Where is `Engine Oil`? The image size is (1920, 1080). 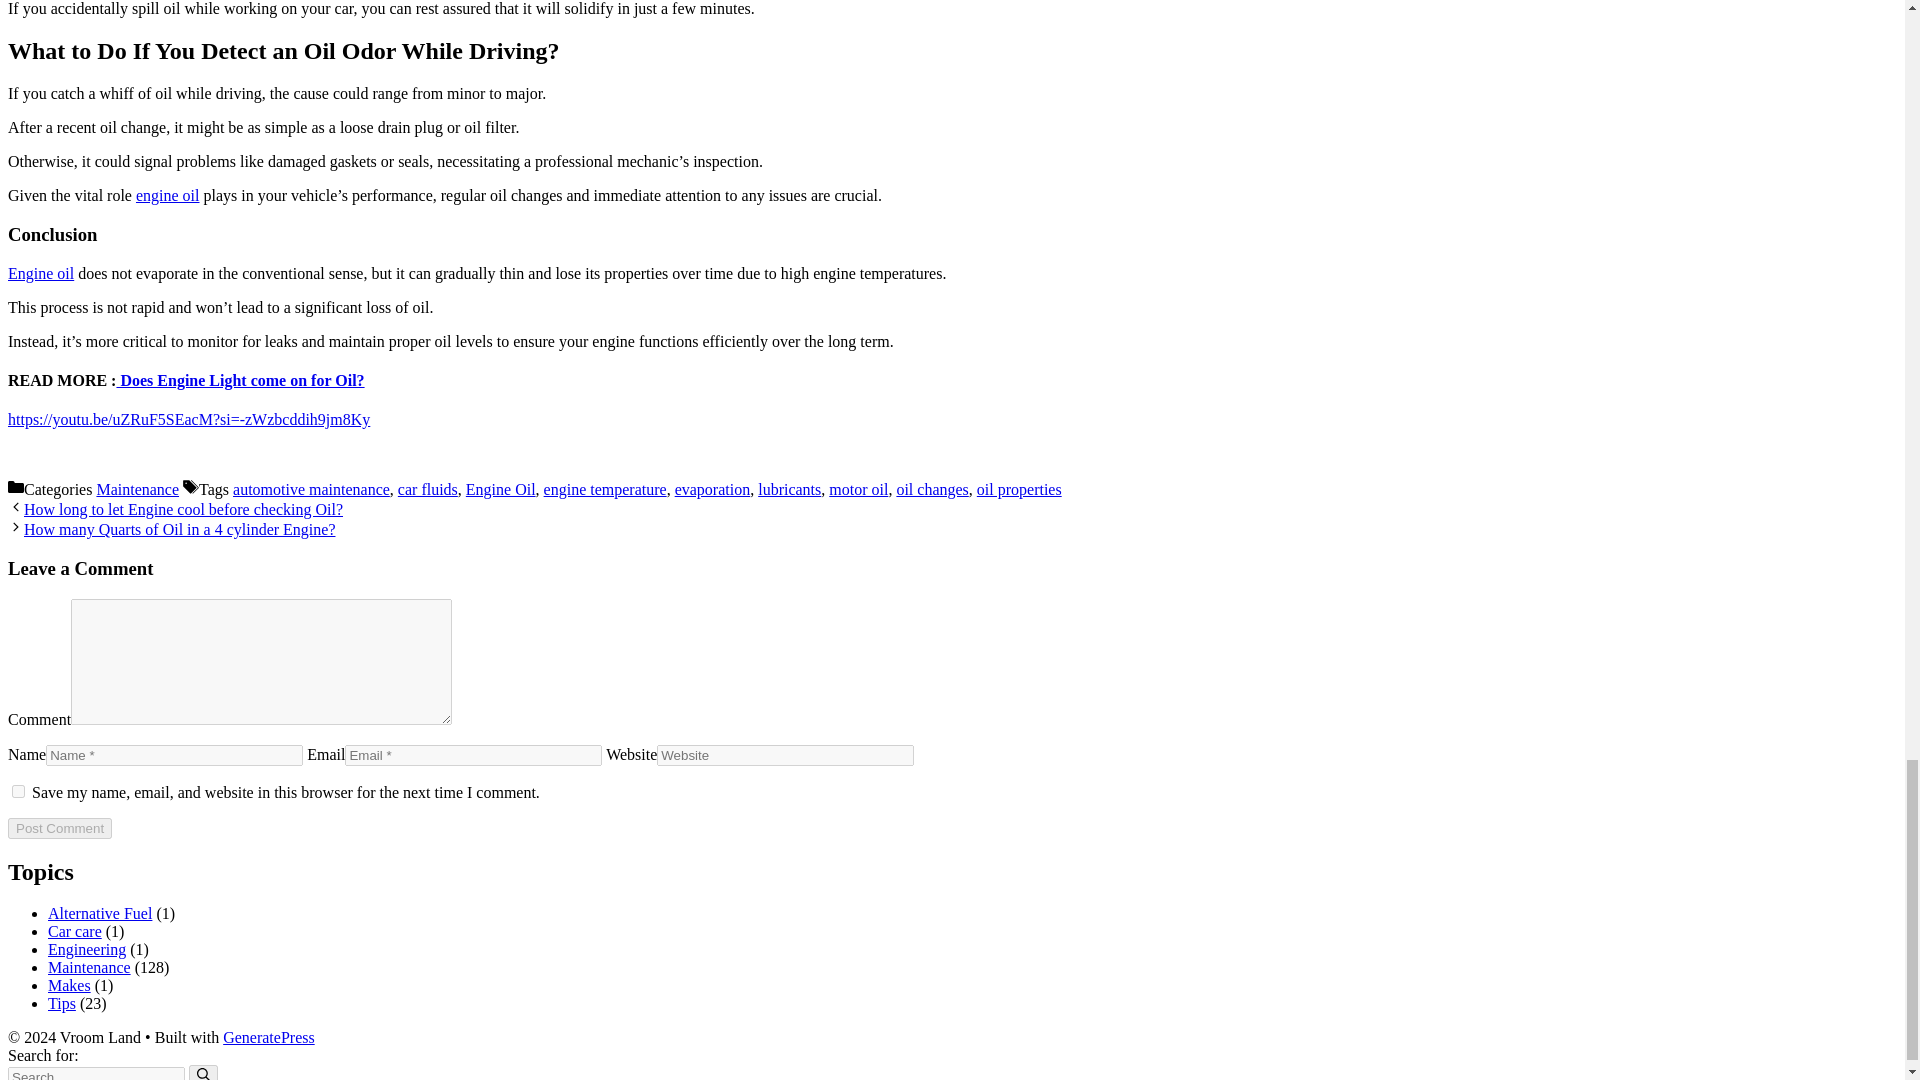
Engine Oil is located at coordinates (500, 488).